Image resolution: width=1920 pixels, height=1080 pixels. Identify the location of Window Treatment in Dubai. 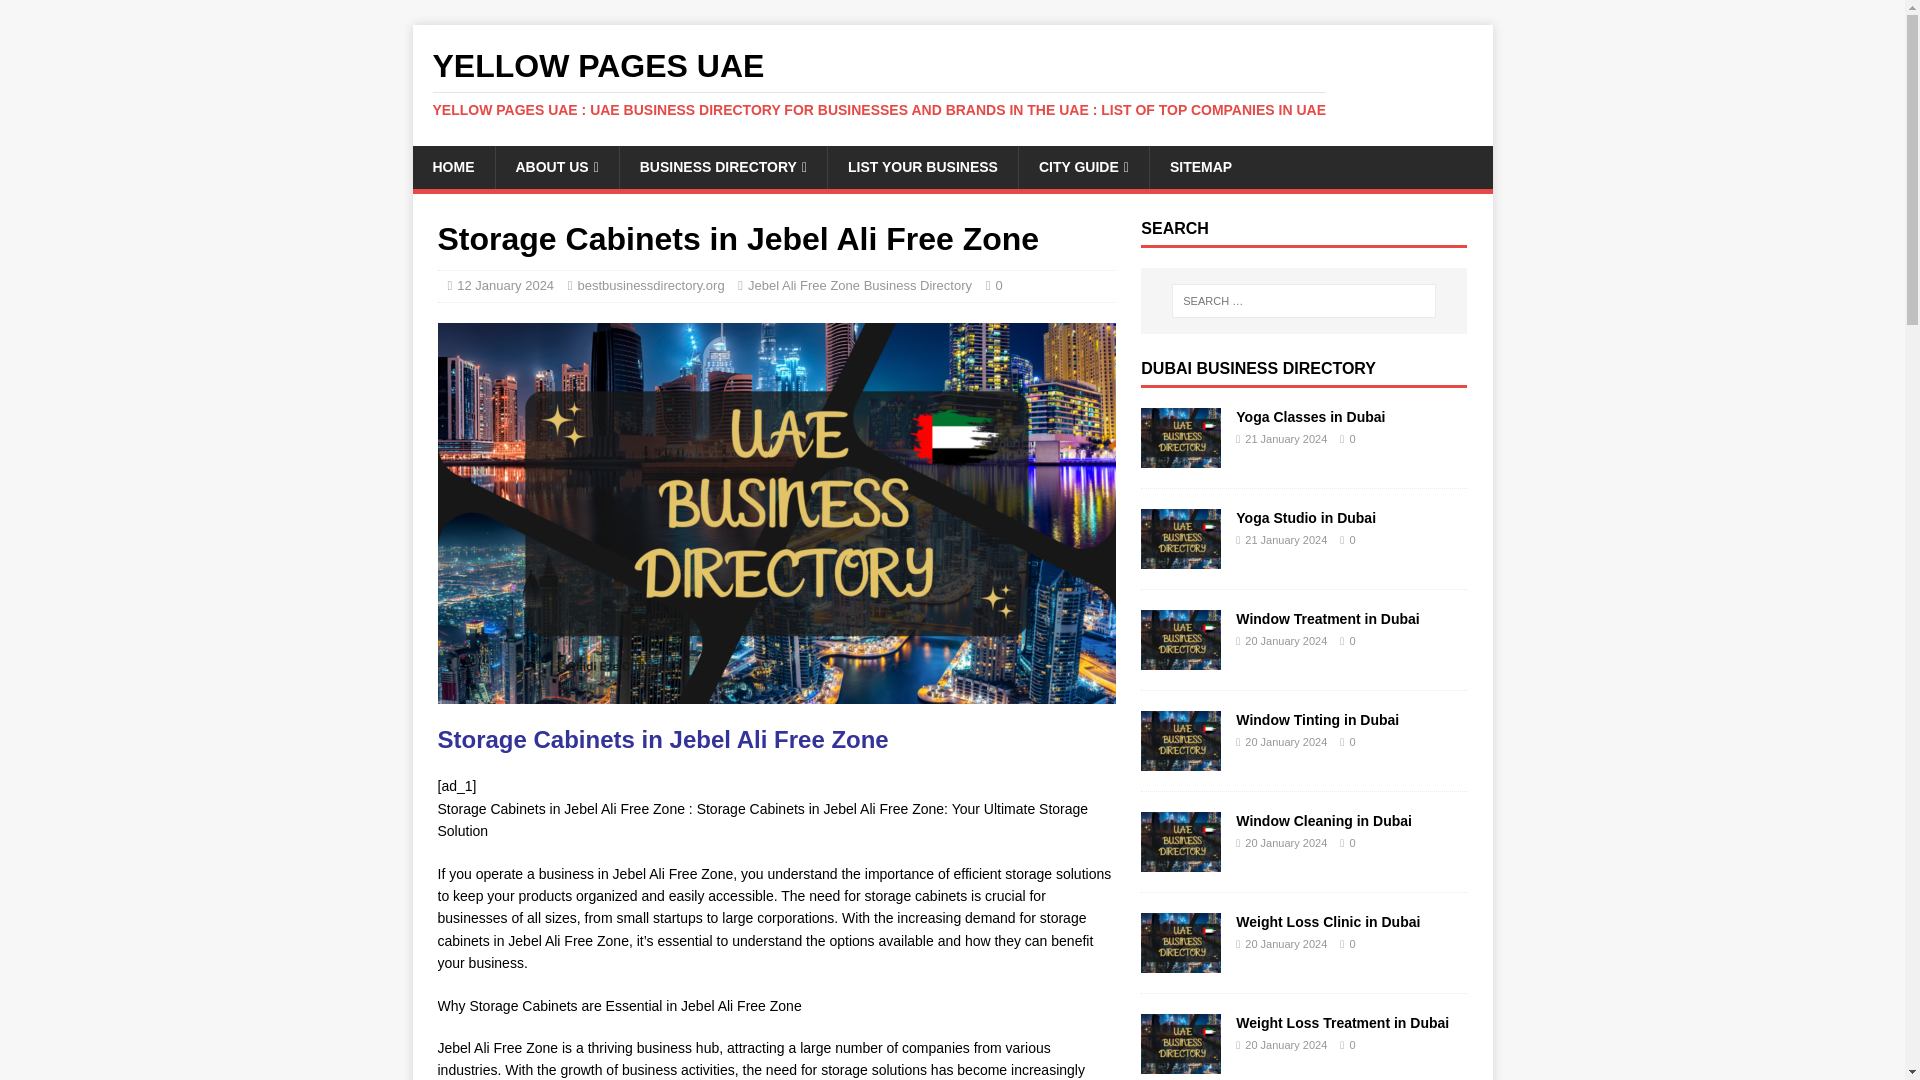
(1327, 619).